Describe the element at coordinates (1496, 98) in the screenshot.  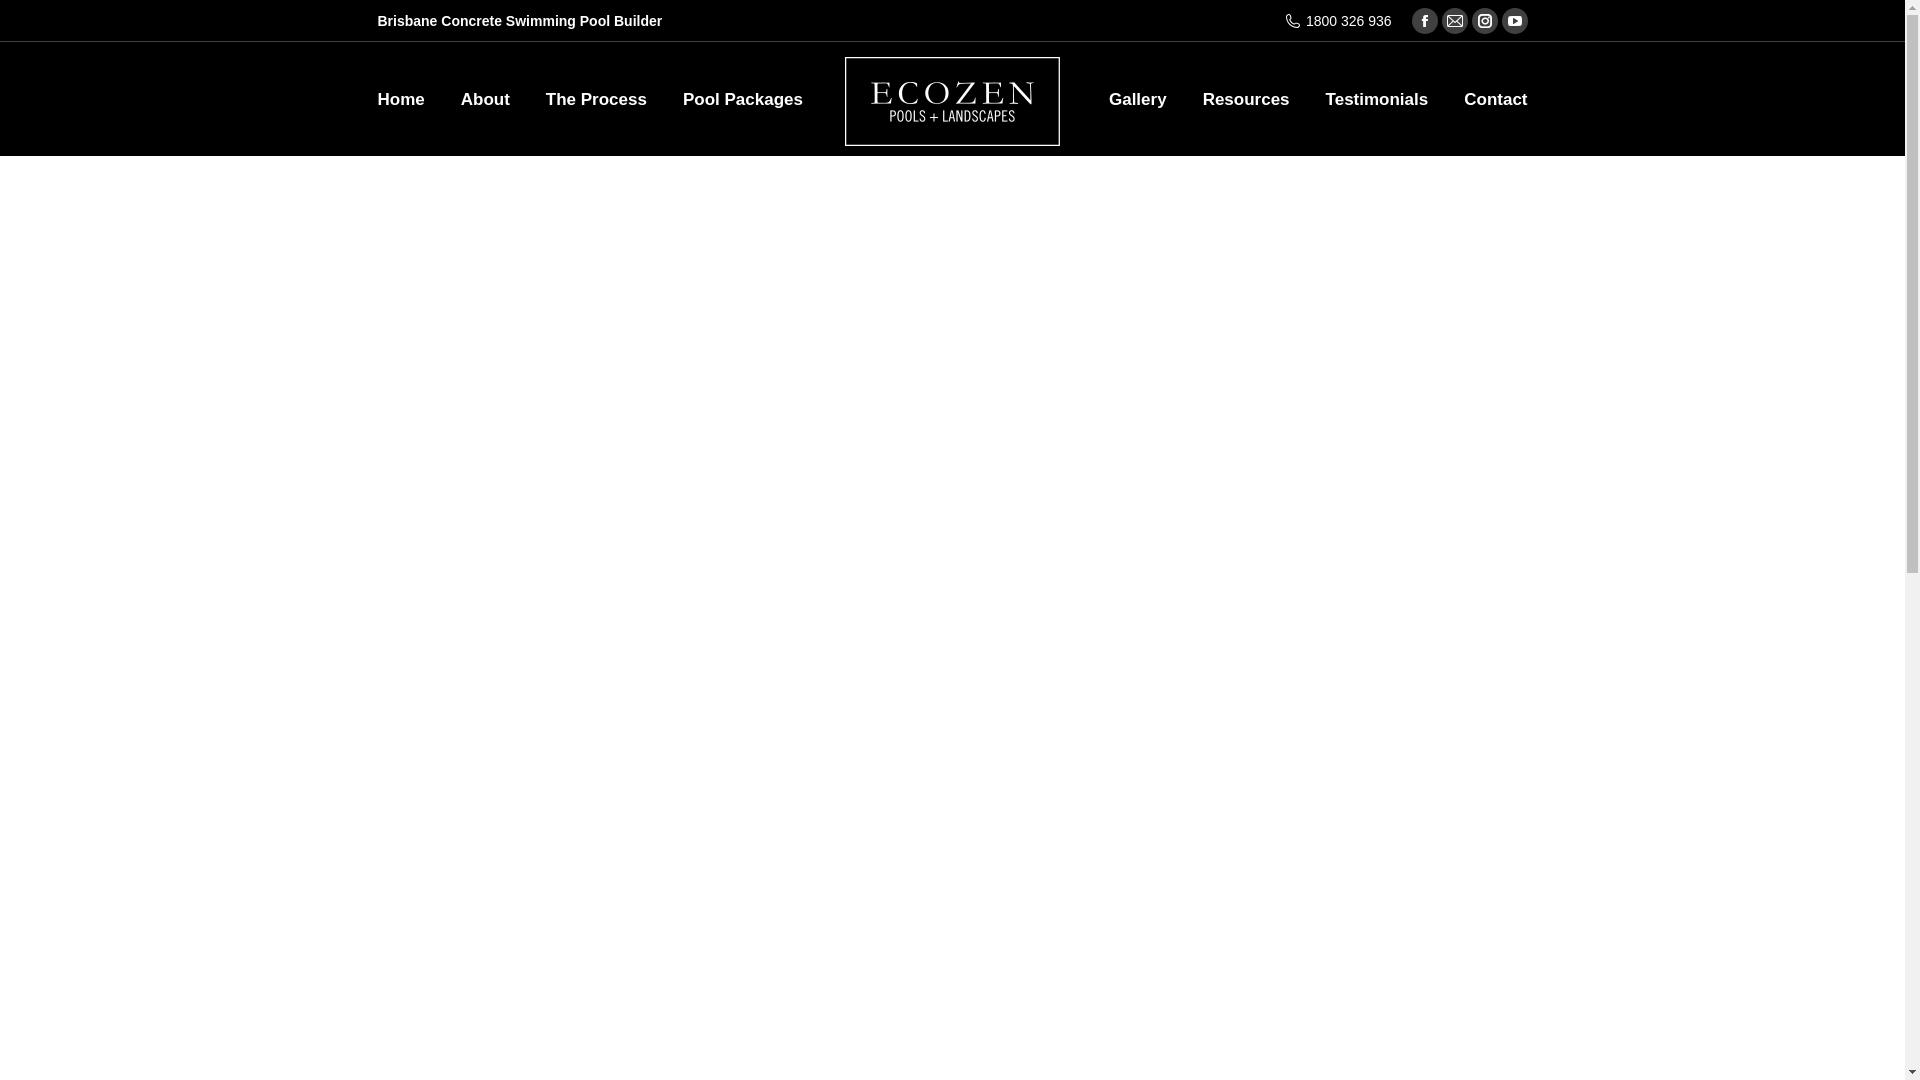
I see `Contact` at that location.